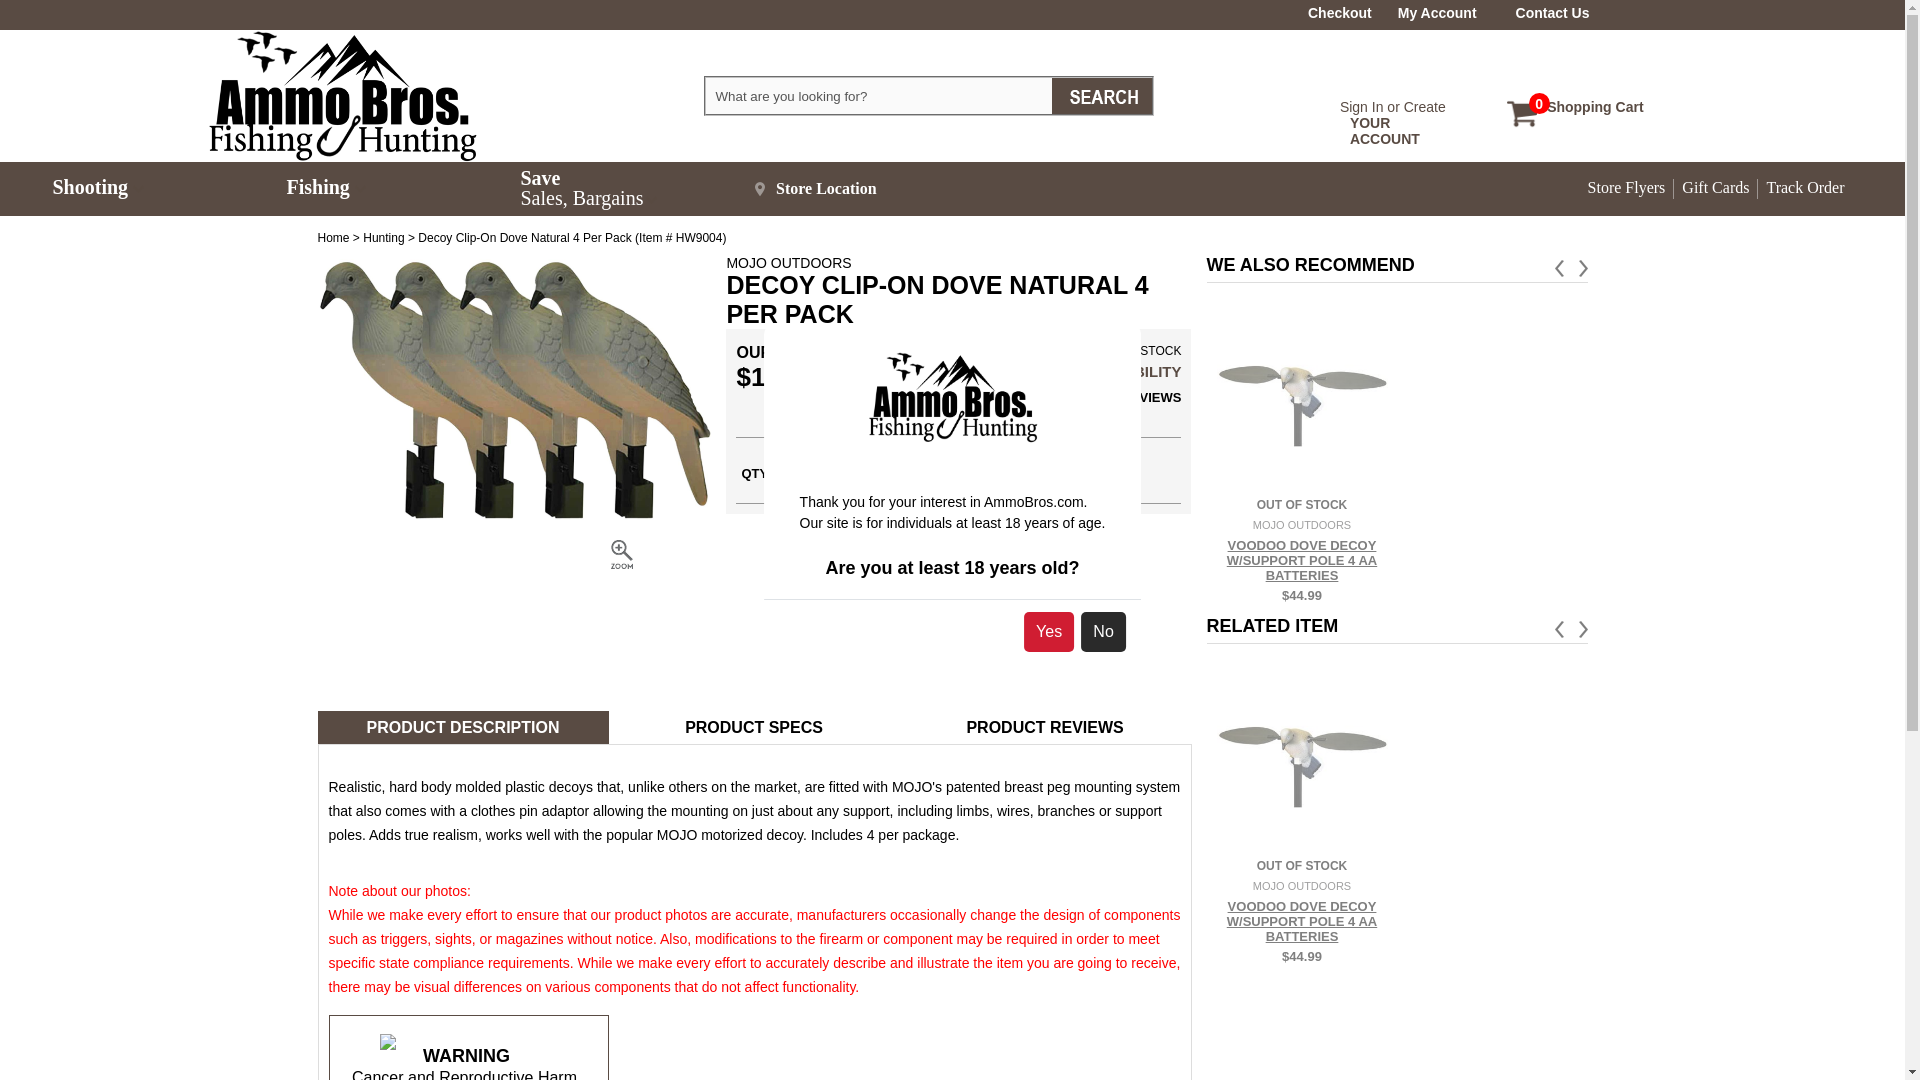 This screenshot has height=1080, width=1920. Describe the element at coordinates (1552, 12) in the screenshot. I see `CHECK STORE AVAILABILITY` at that location.